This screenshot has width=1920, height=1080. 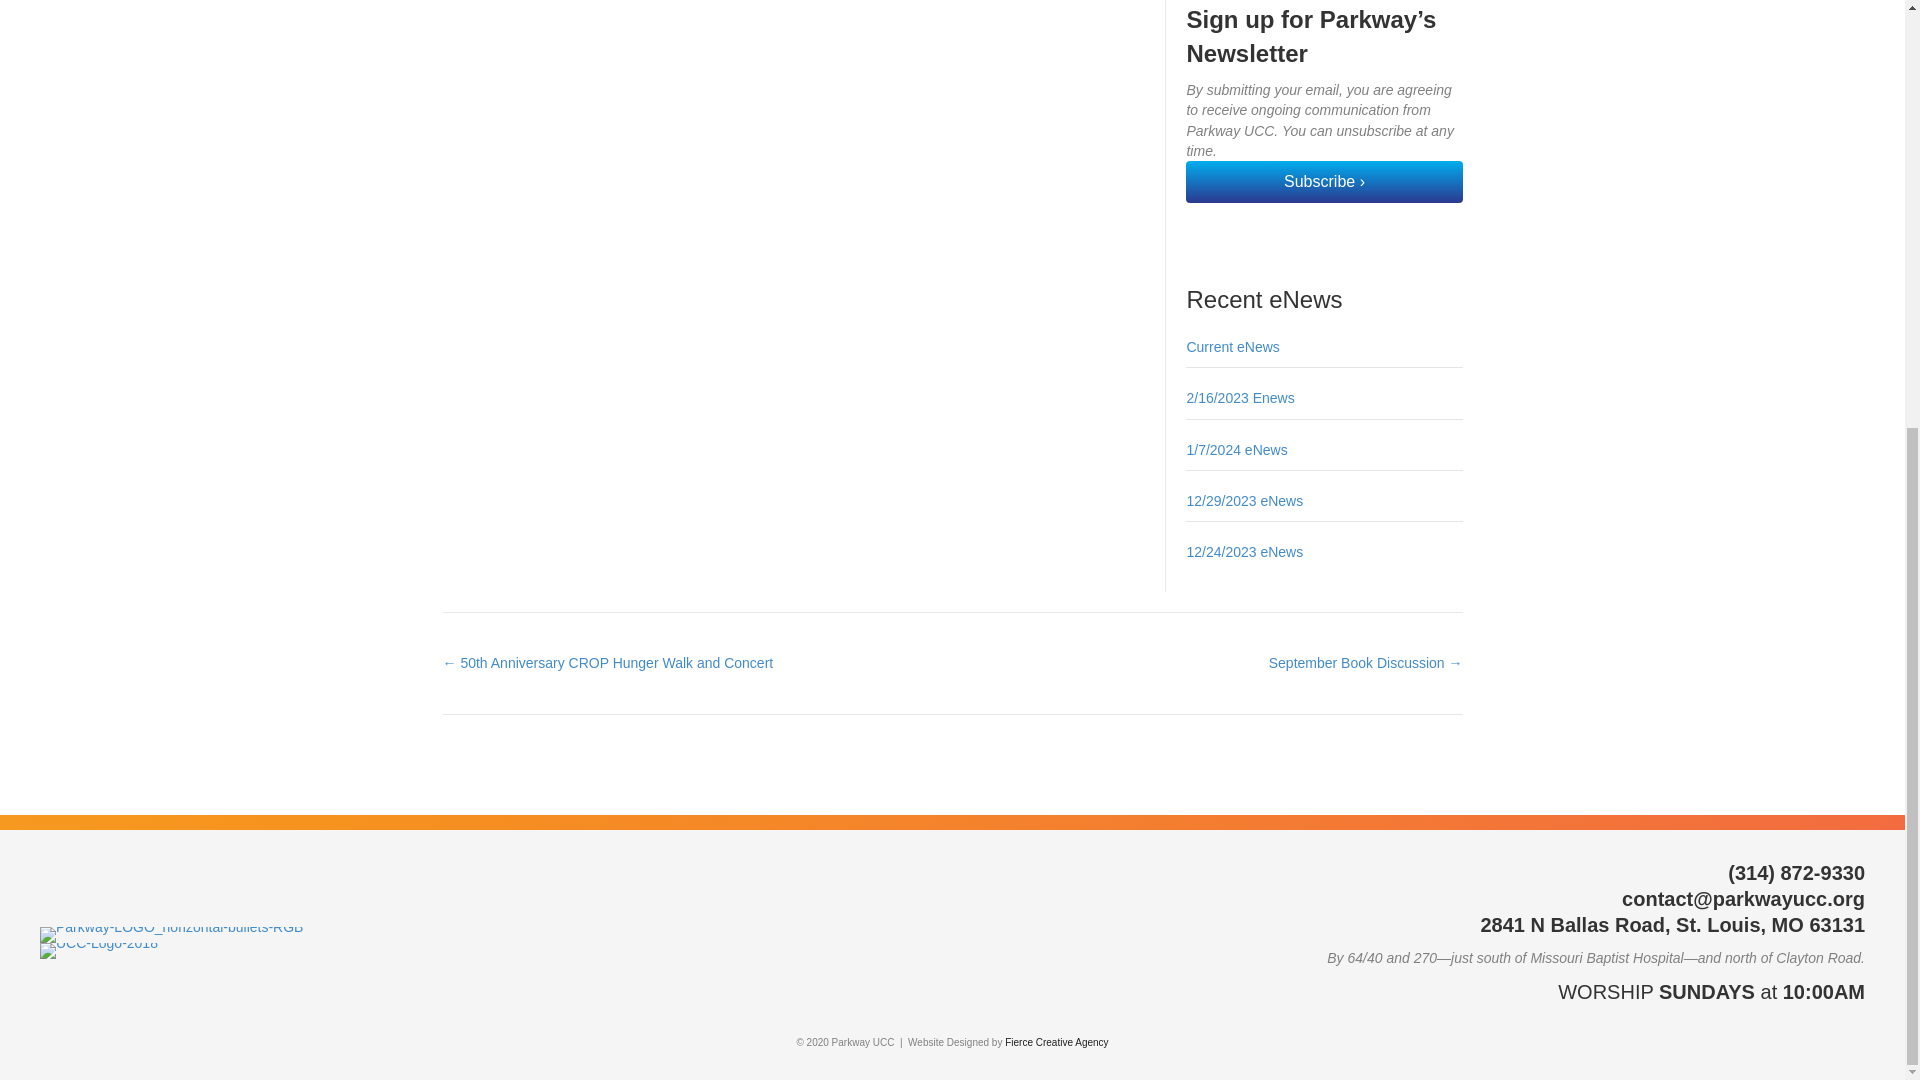 I want to click on UCC-Logo-2018, so click(x=98, y=950).